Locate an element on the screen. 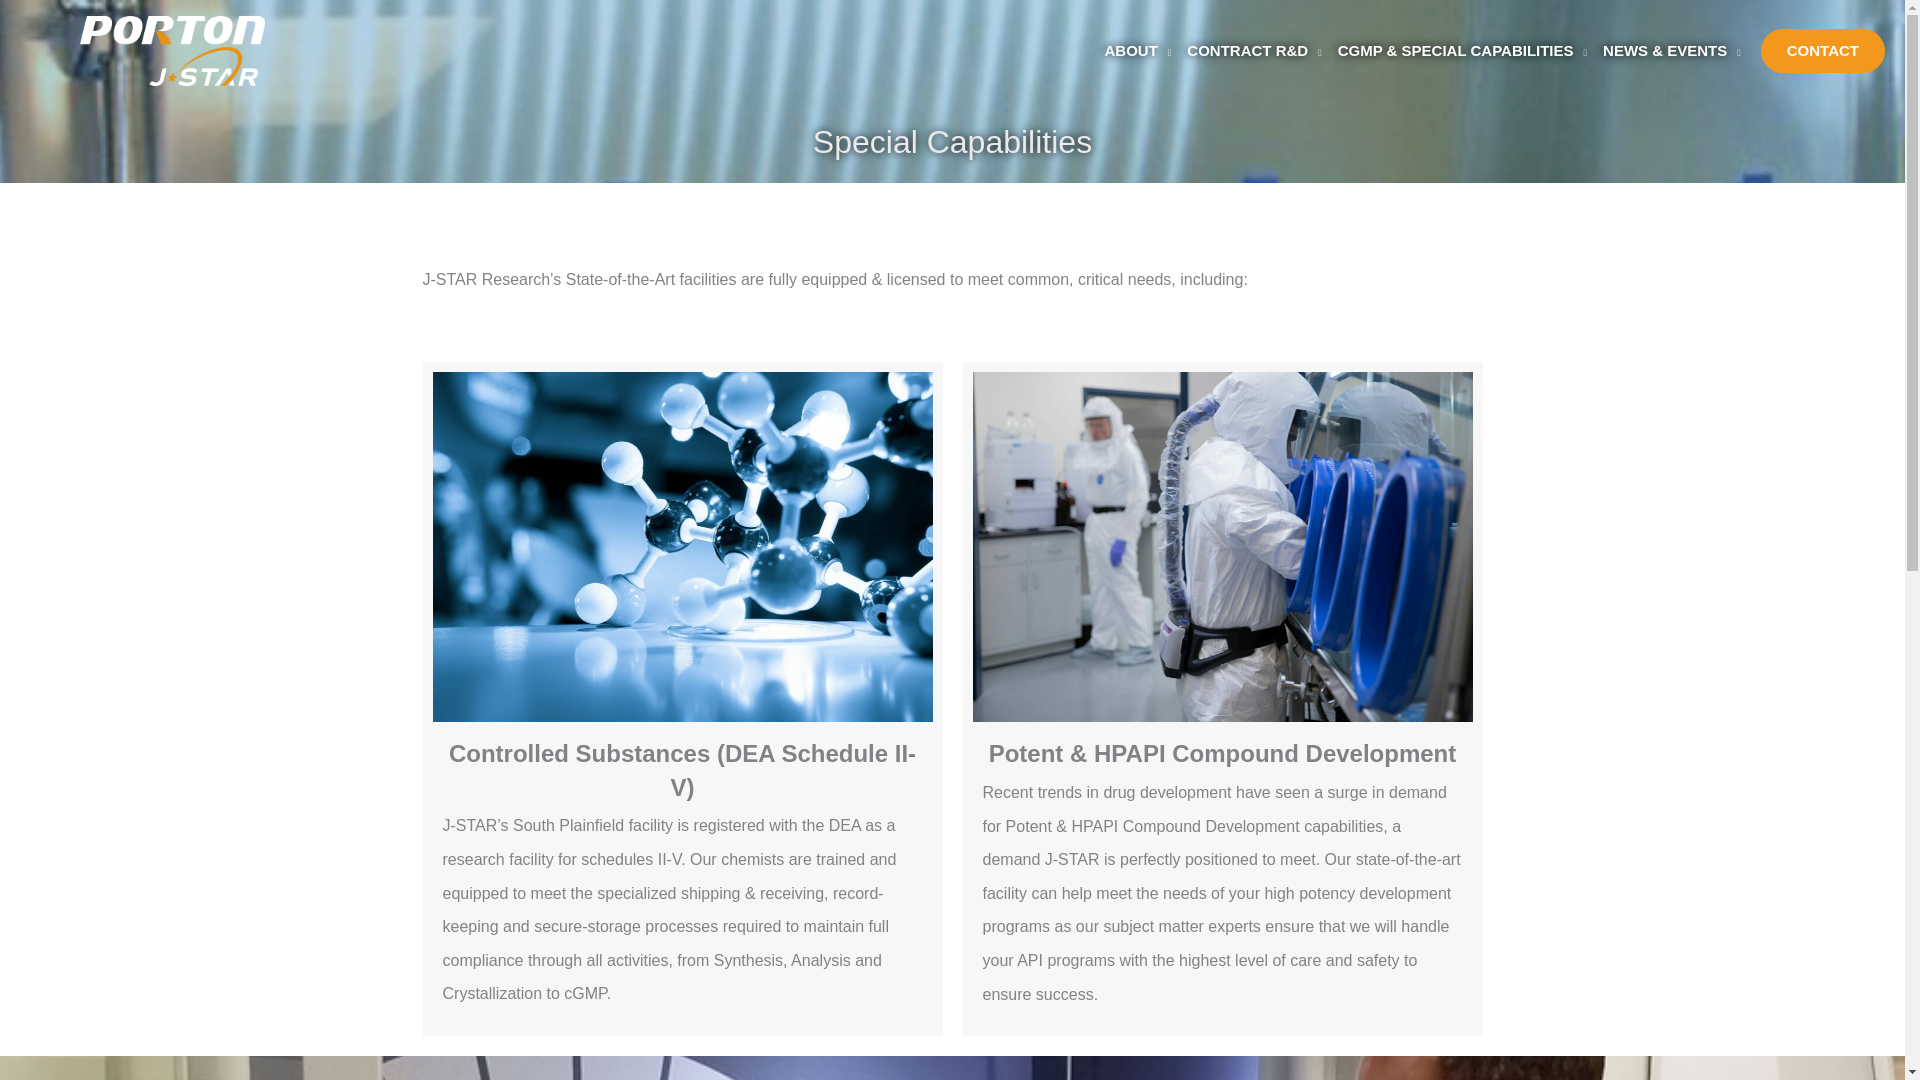  J-Star Research Structural Elucidation and NMR Expansion is located at coordinates (682, 546).